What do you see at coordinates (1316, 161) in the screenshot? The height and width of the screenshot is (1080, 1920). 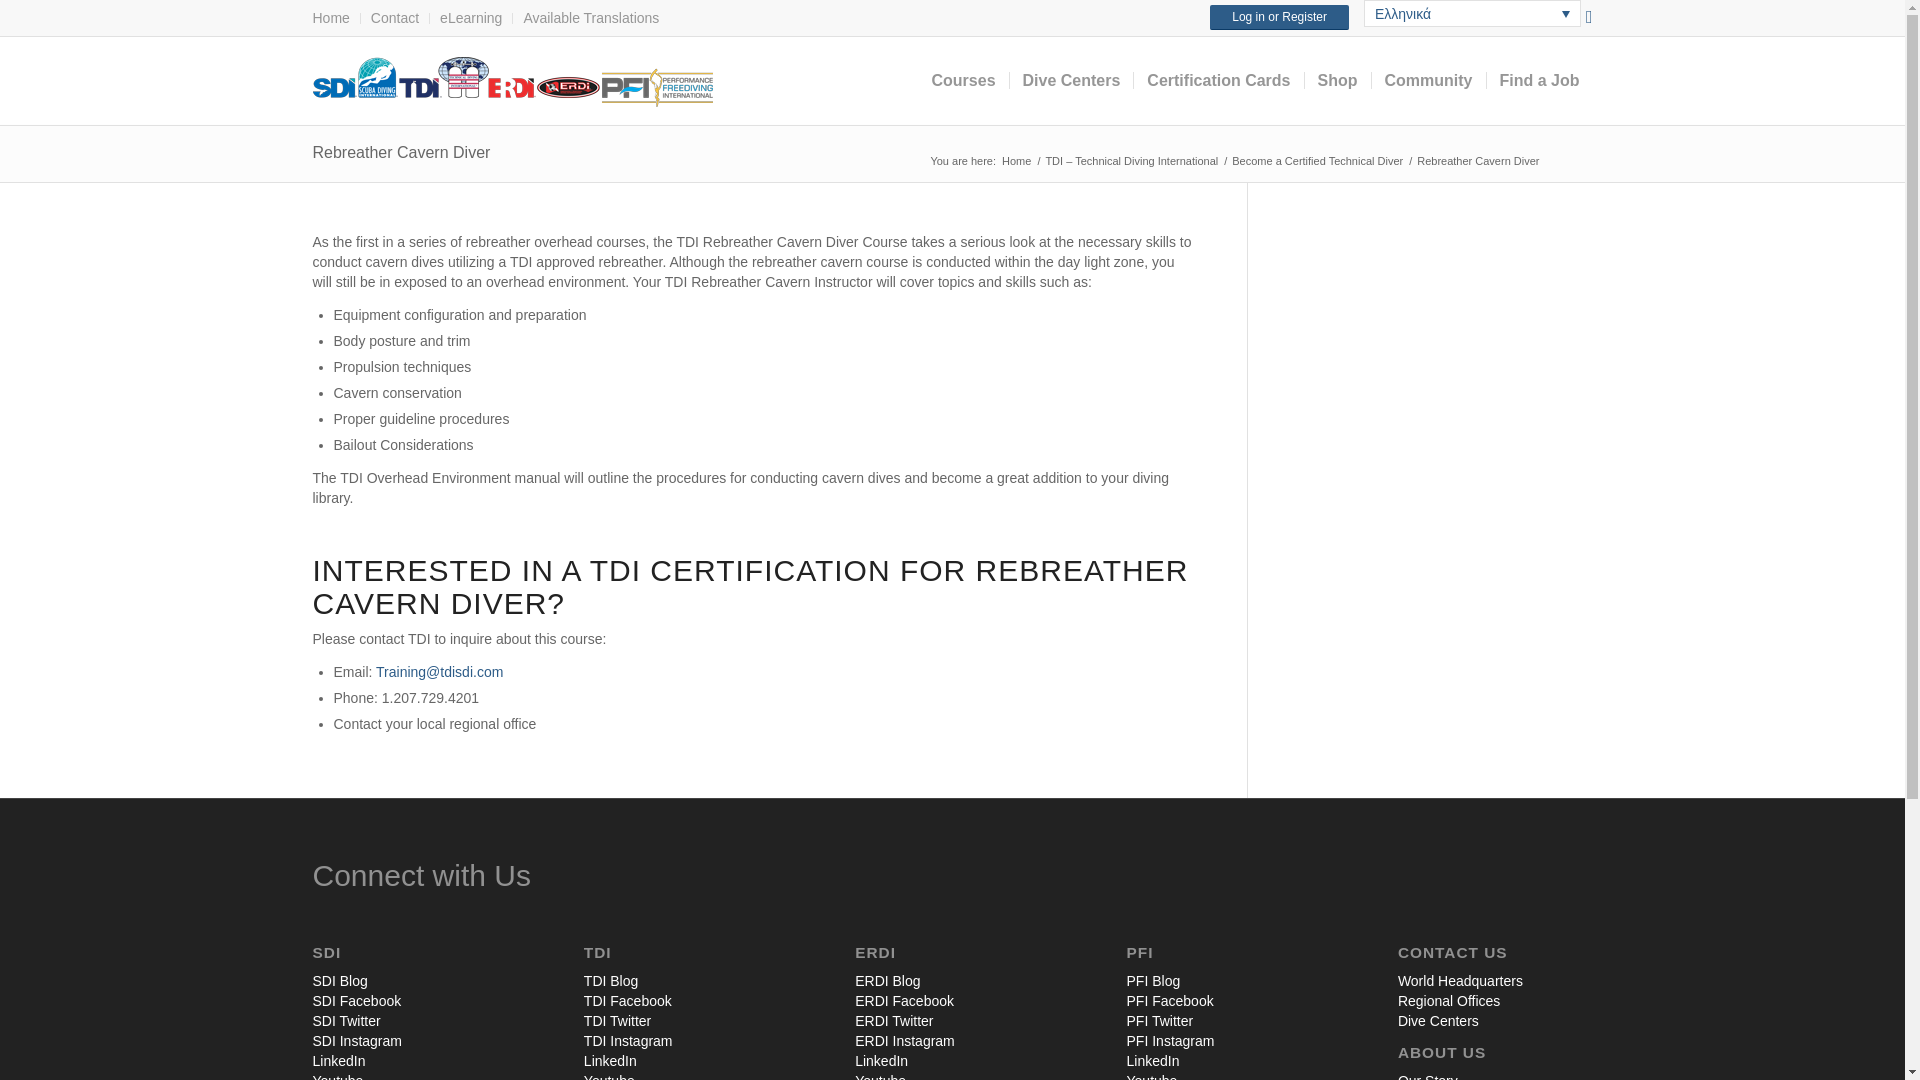 I see `Become a Certified Technical Diver` at bounding box center [1316, 161].